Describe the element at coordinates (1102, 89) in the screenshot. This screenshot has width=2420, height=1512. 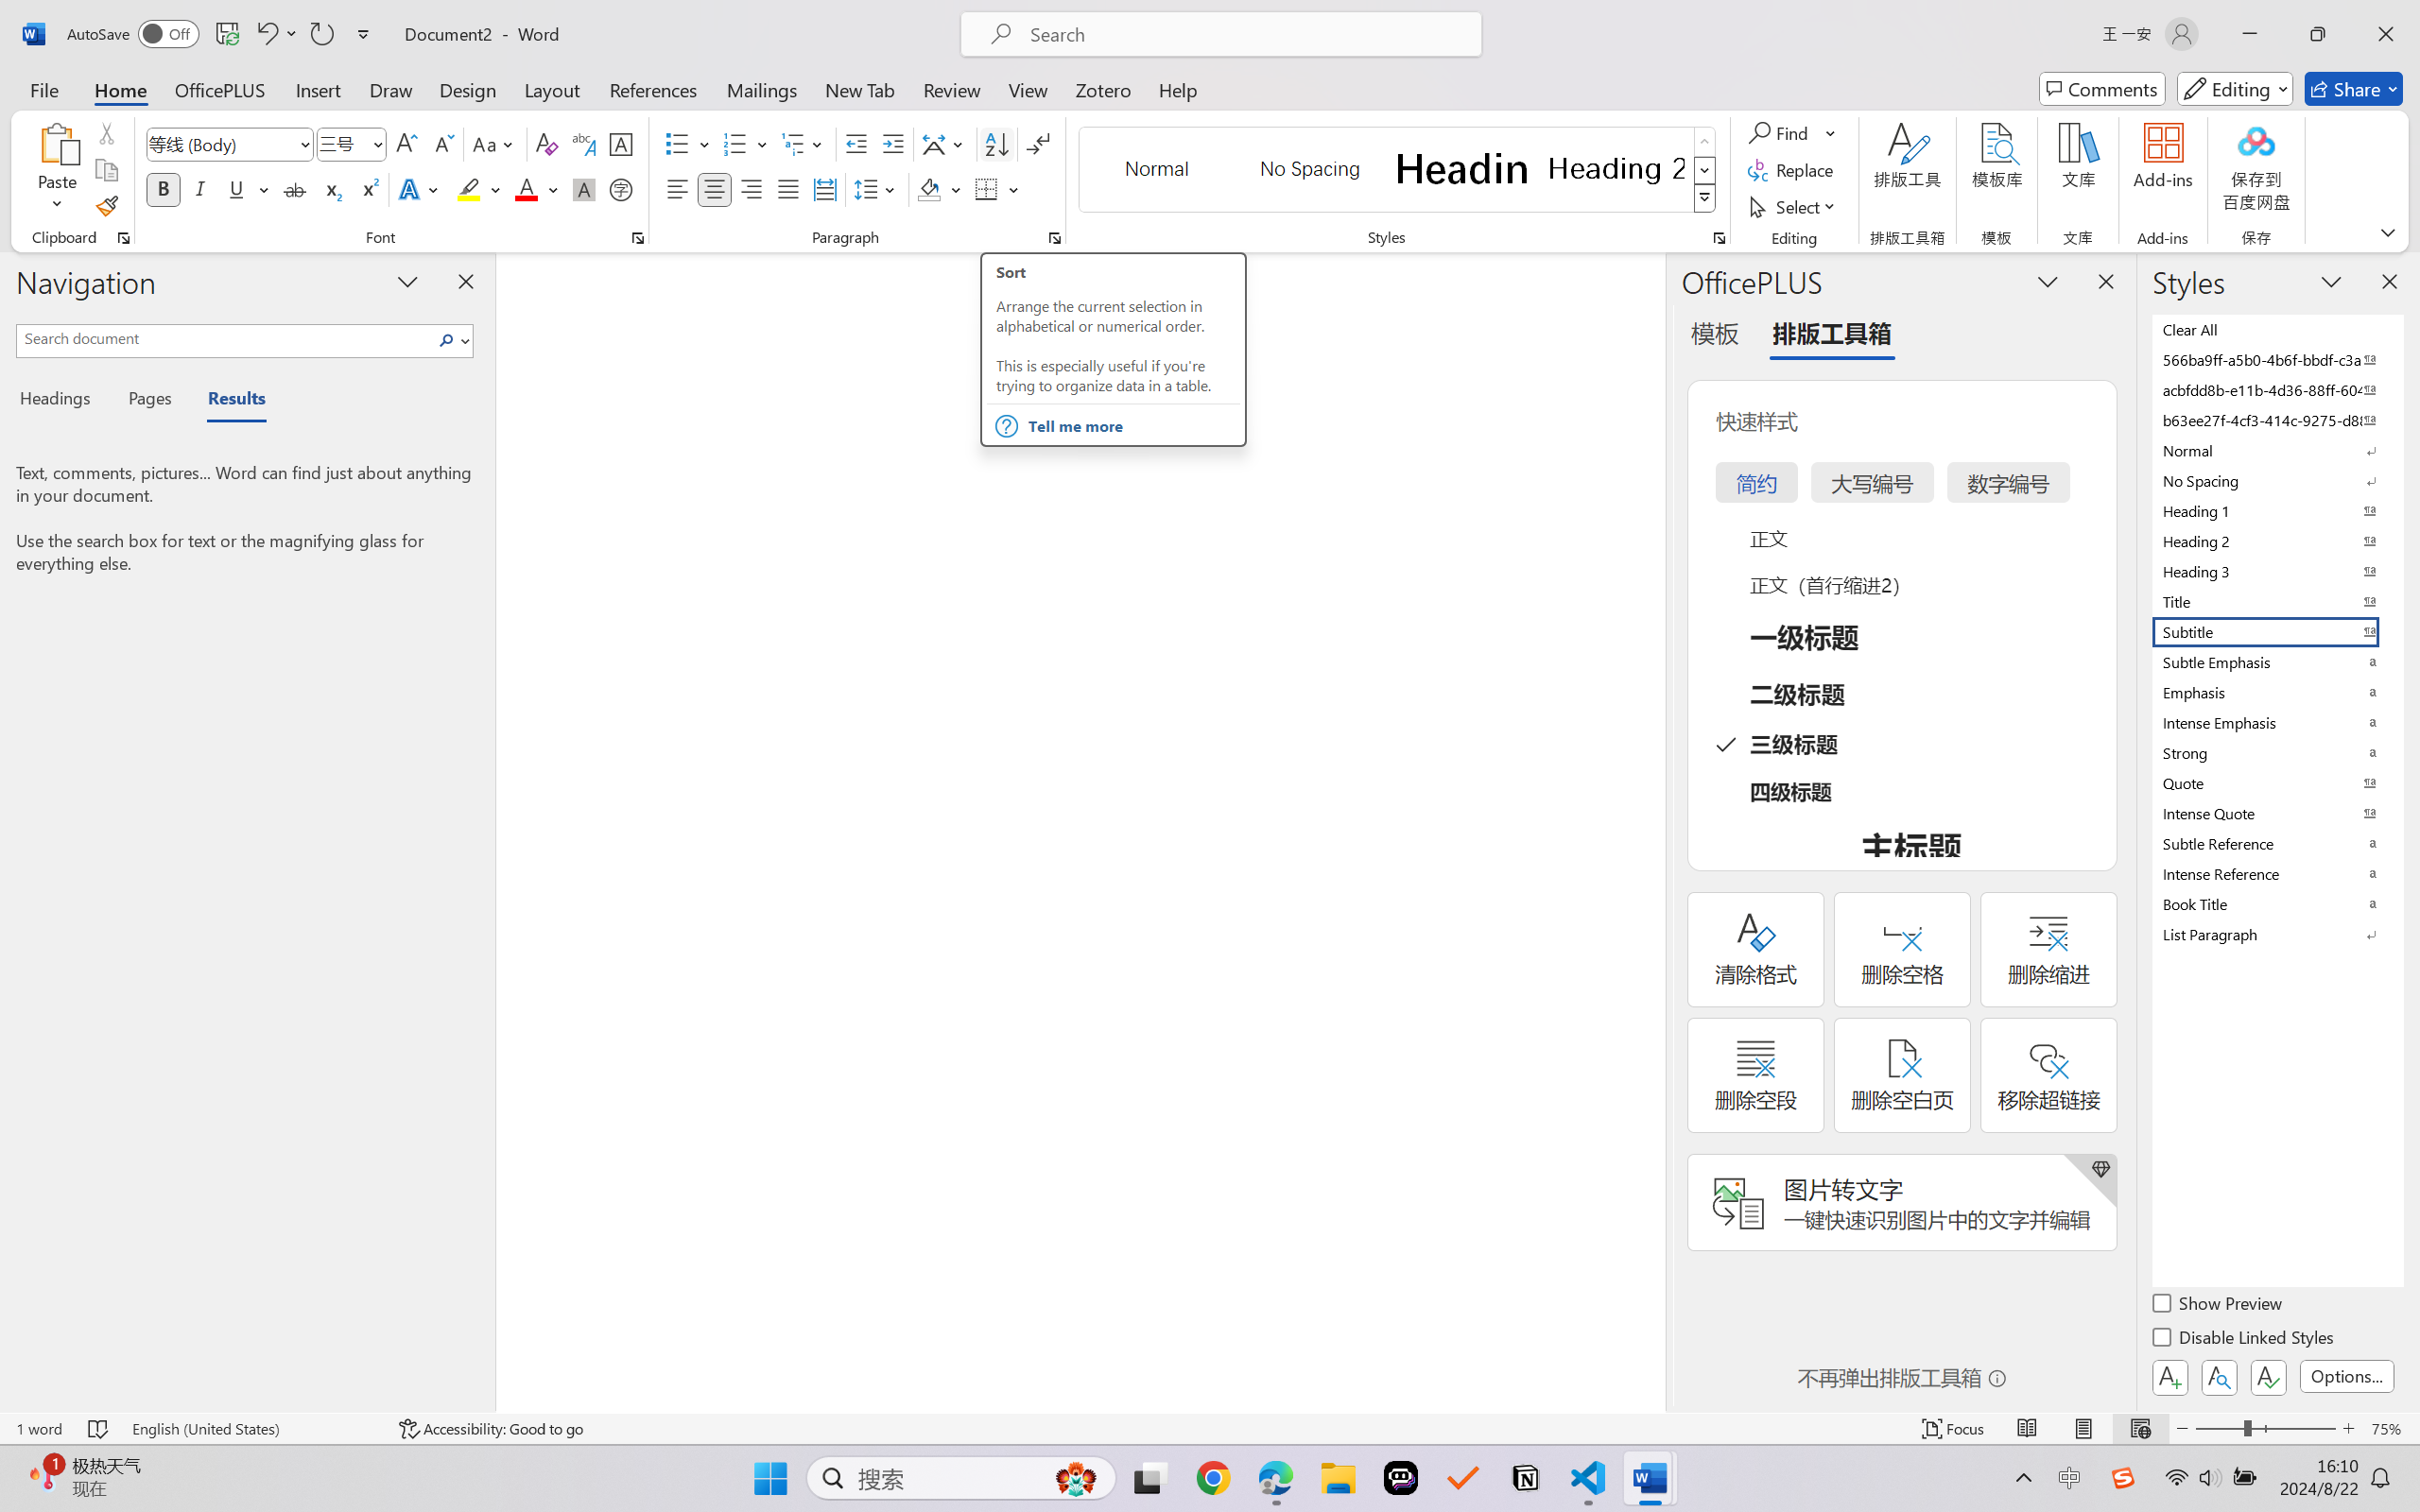
I see `Zotero` at that location.